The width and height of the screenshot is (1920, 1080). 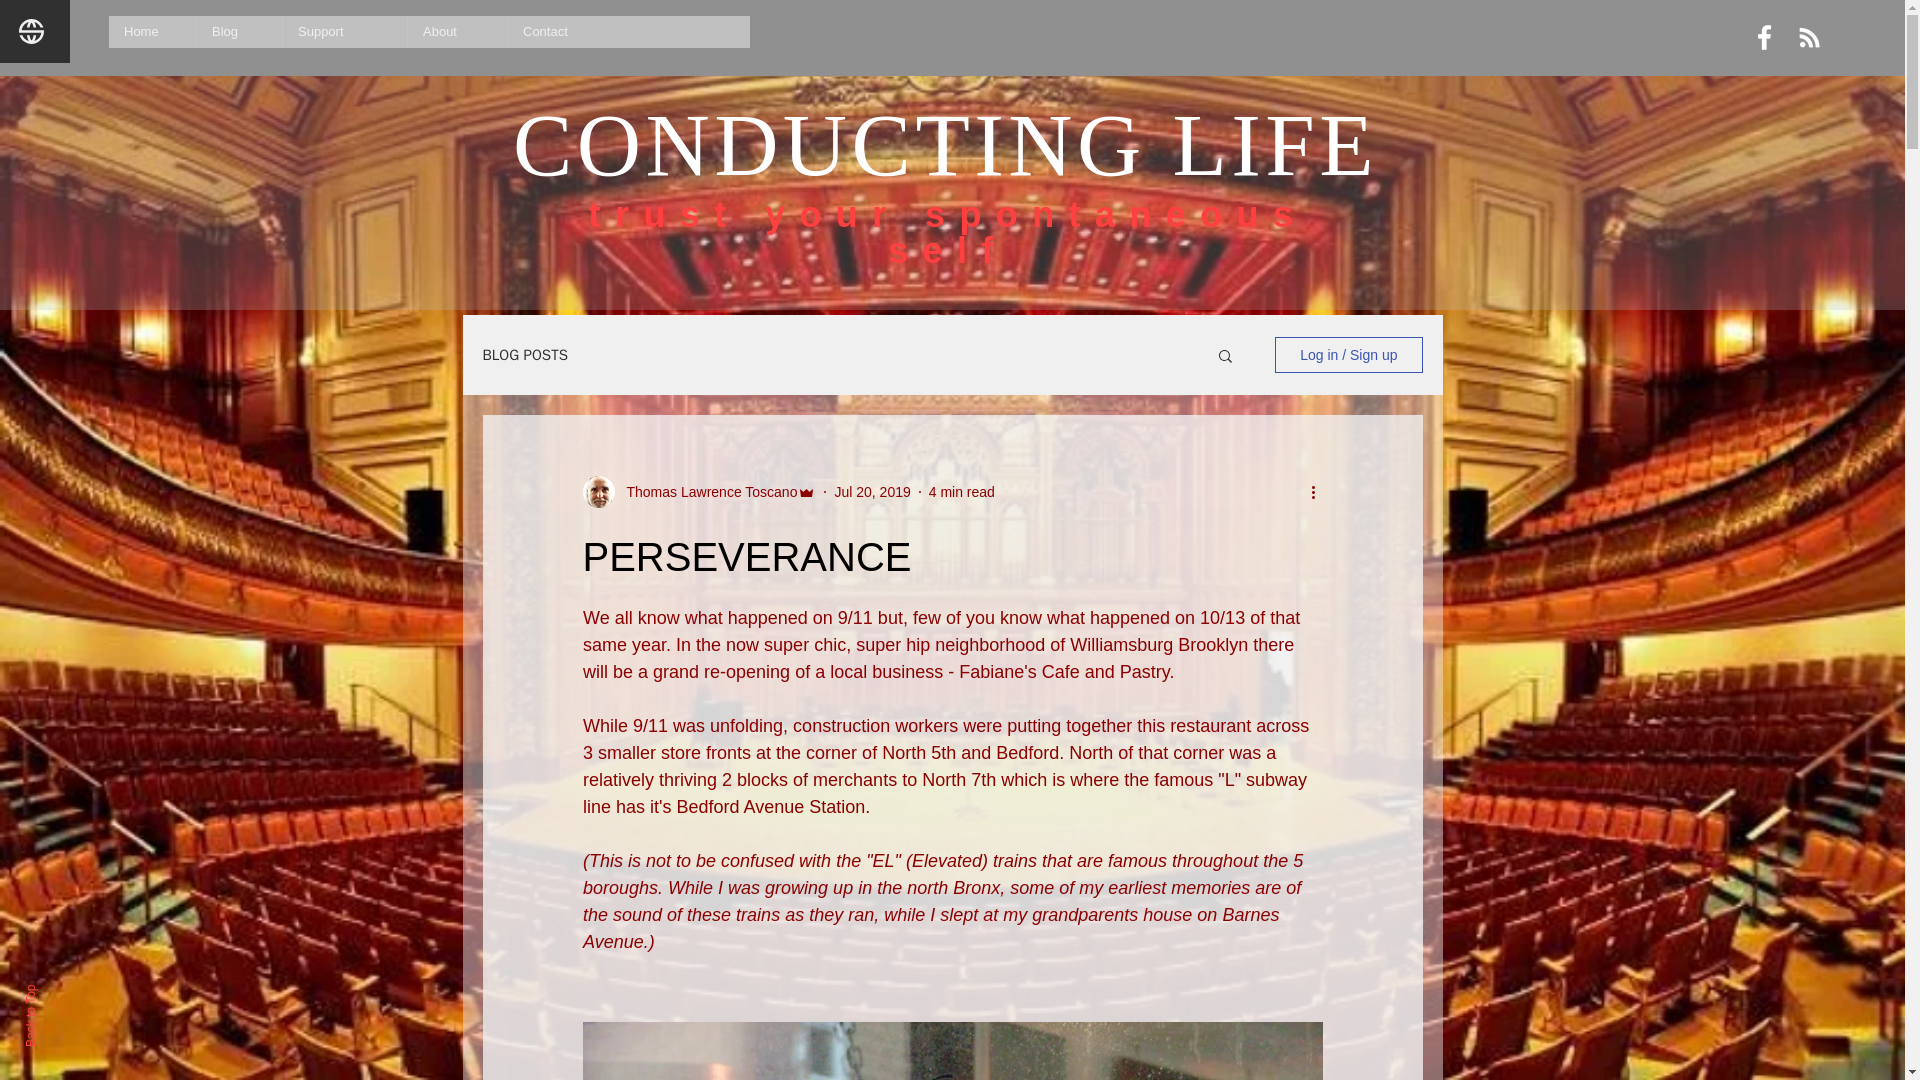 I want to click on About, so click(x=456, y=32).